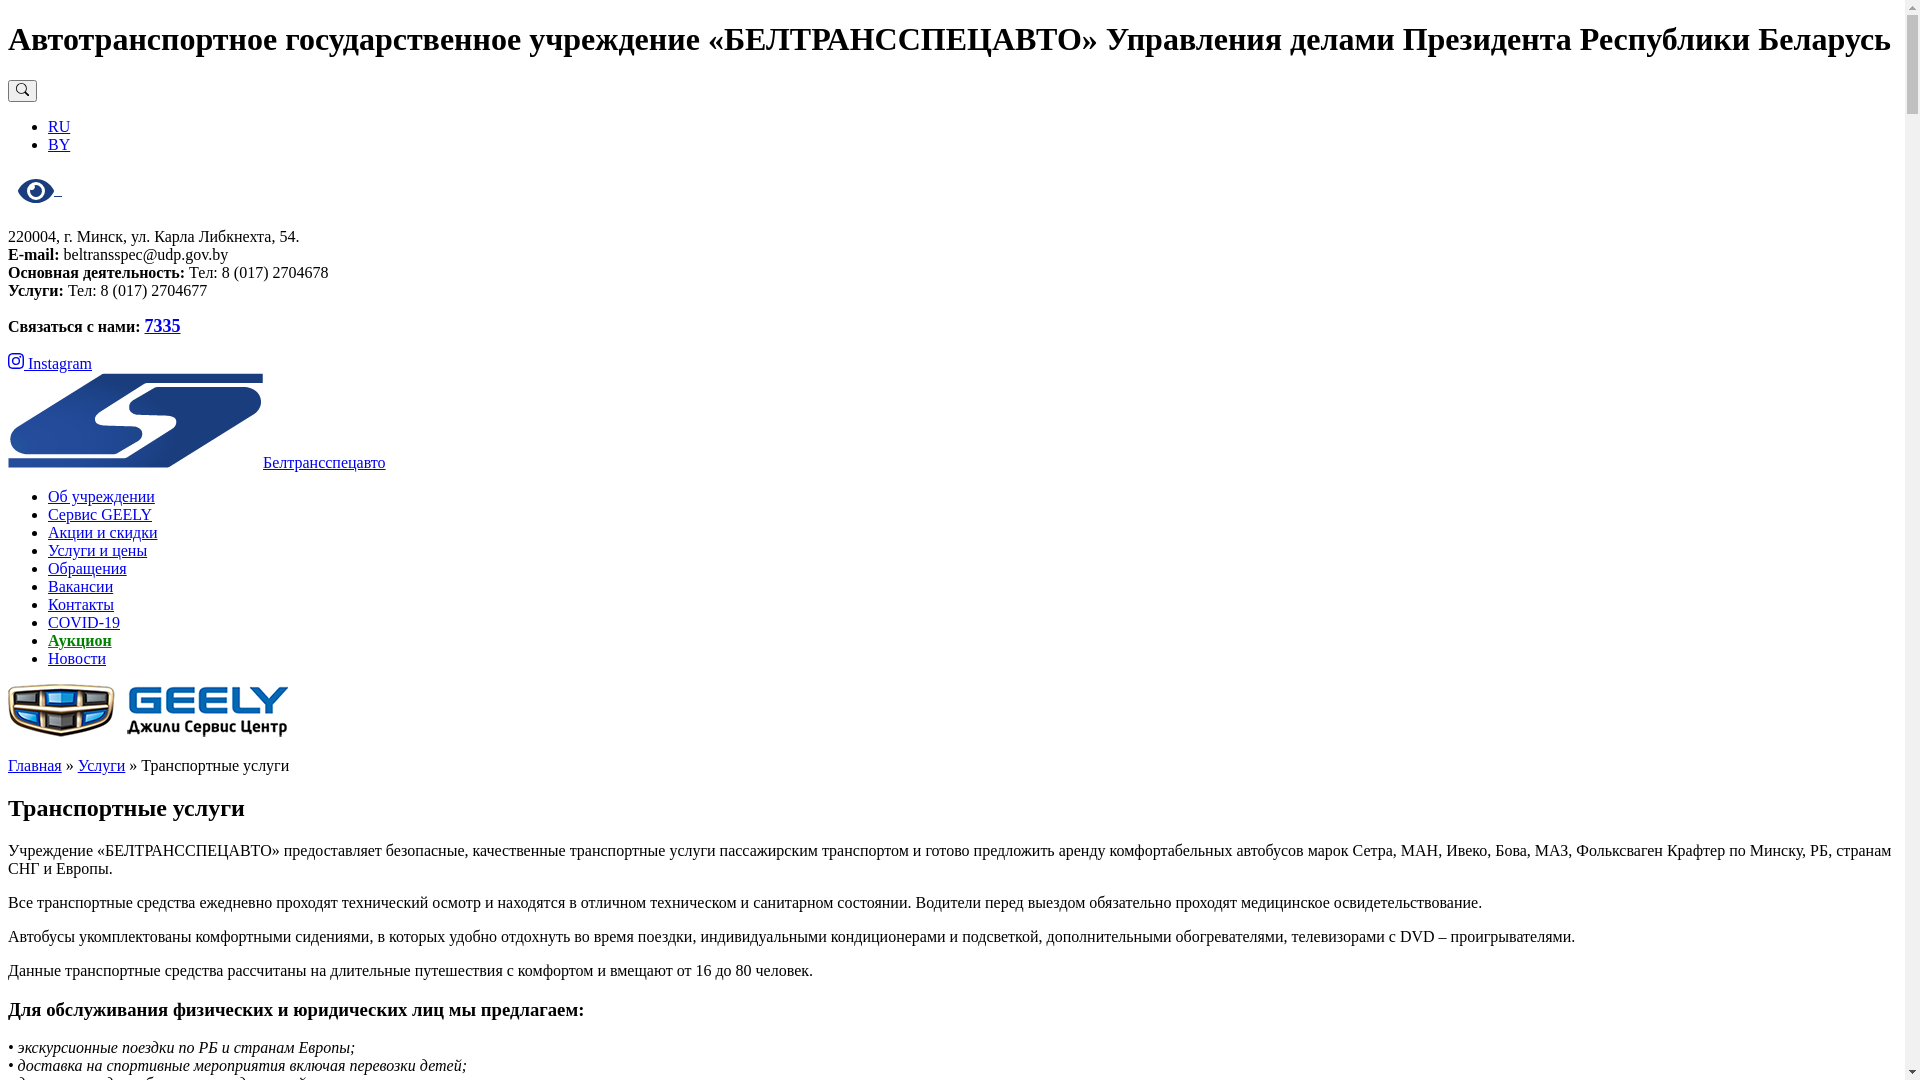  What do you see at coordinates (50, 364) in the screenshot?
I see `Instagram` at bounding box center [50, 364].